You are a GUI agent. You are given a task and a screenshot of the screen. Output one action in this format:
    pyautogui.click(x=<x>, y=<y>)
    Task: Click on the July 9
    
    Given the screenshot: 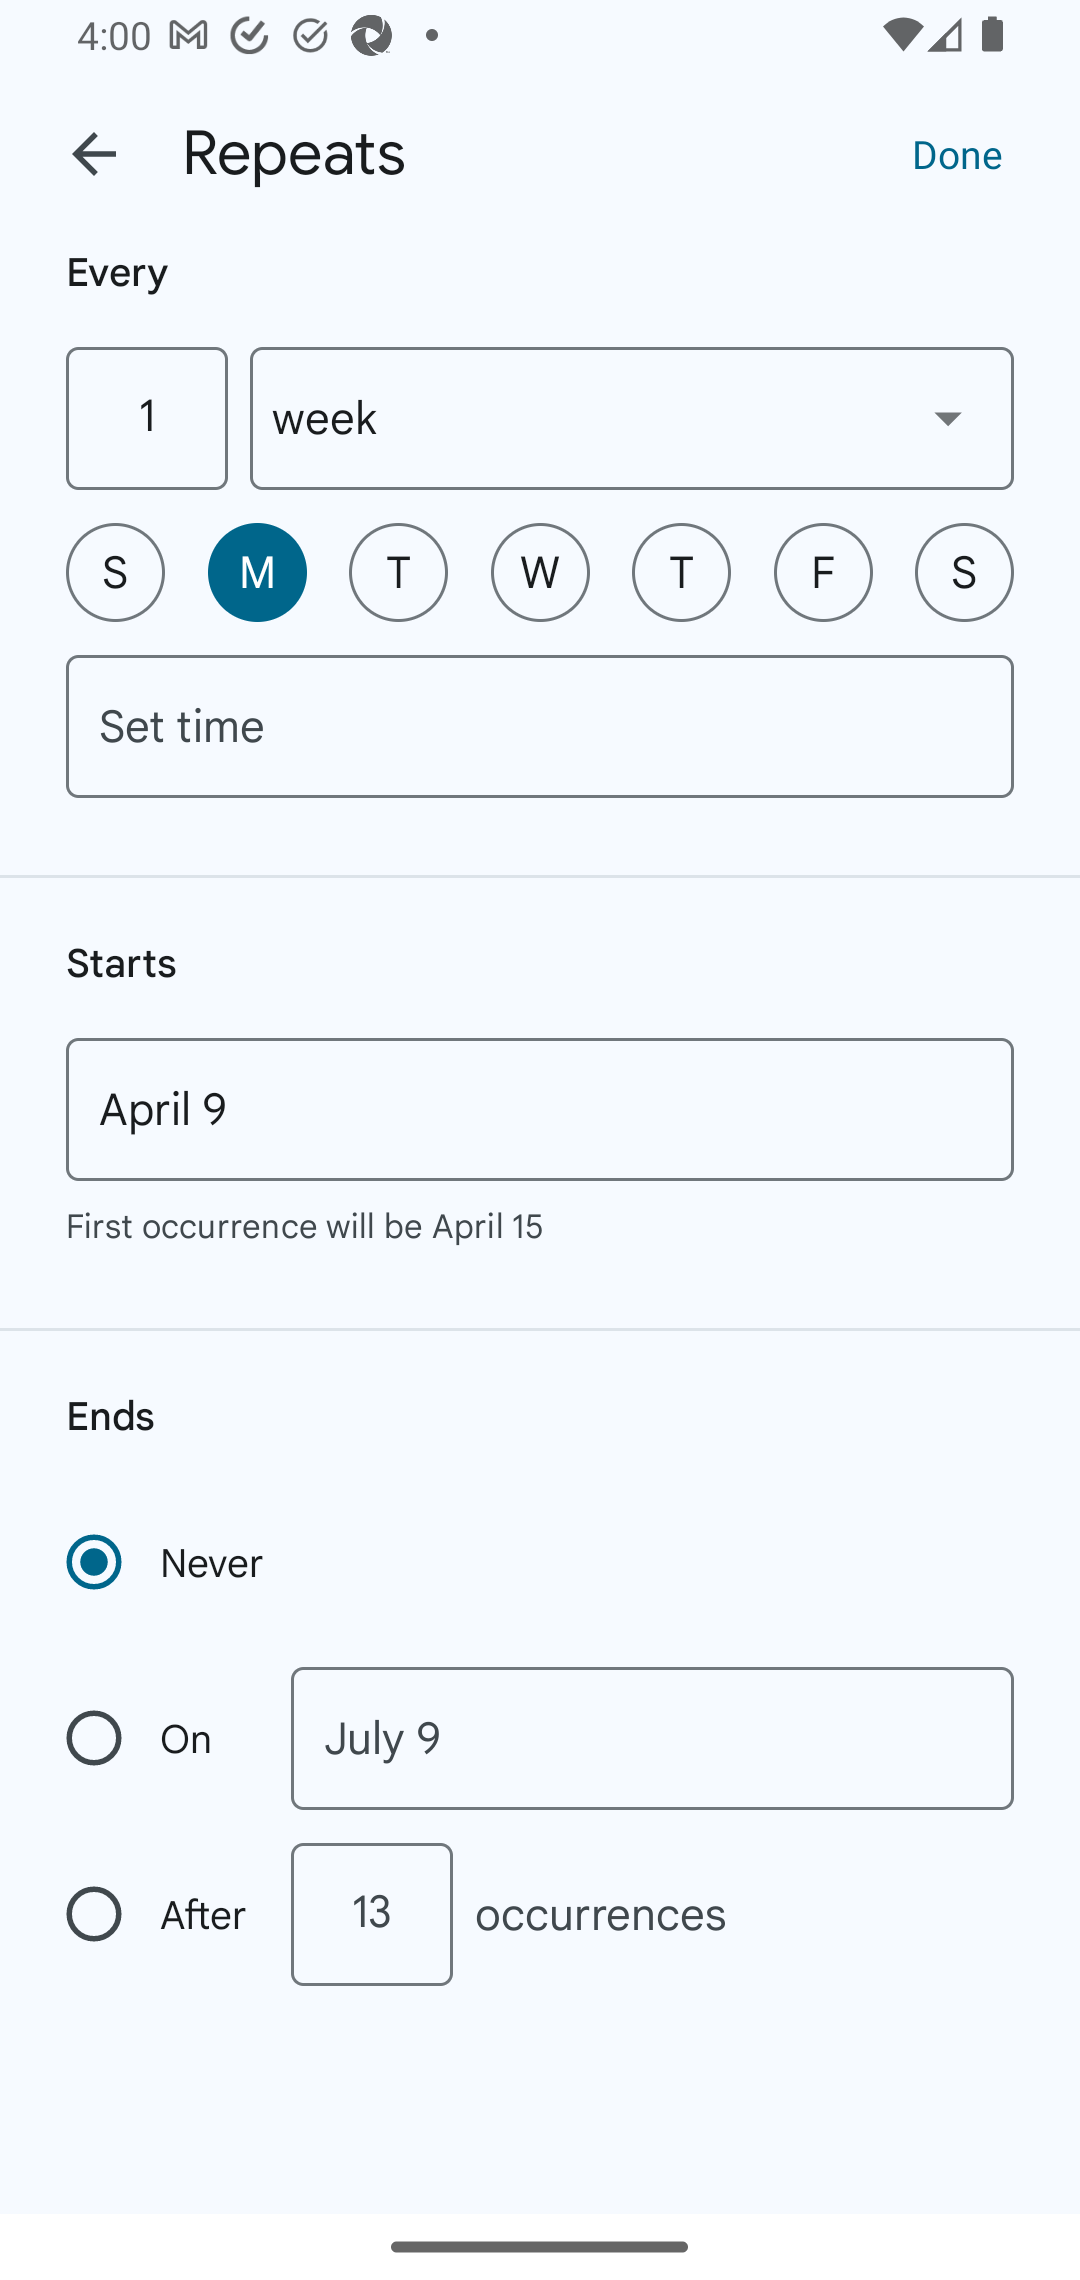 What is the action you would take?
    pyautogui.click(x=652, y=1738)
    